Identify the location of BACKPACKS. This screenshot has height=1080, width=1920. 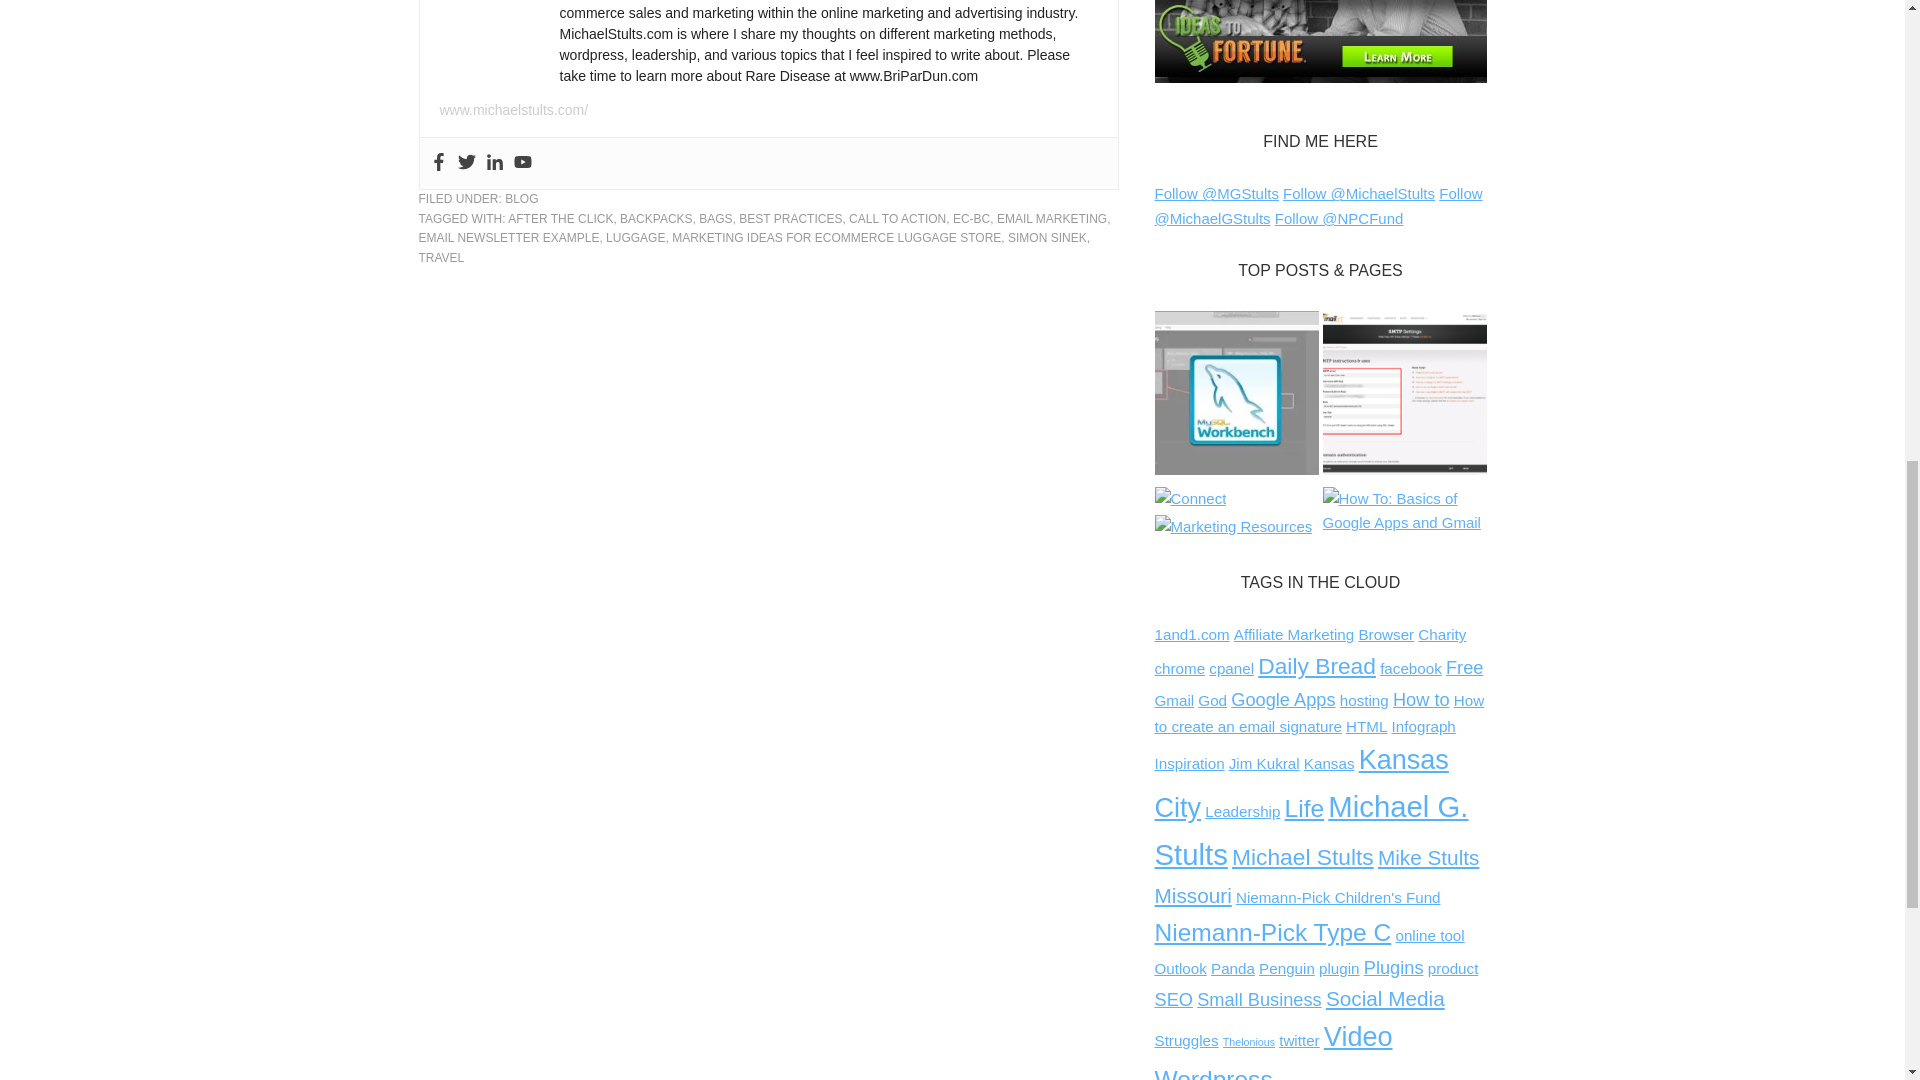
(656, 218).